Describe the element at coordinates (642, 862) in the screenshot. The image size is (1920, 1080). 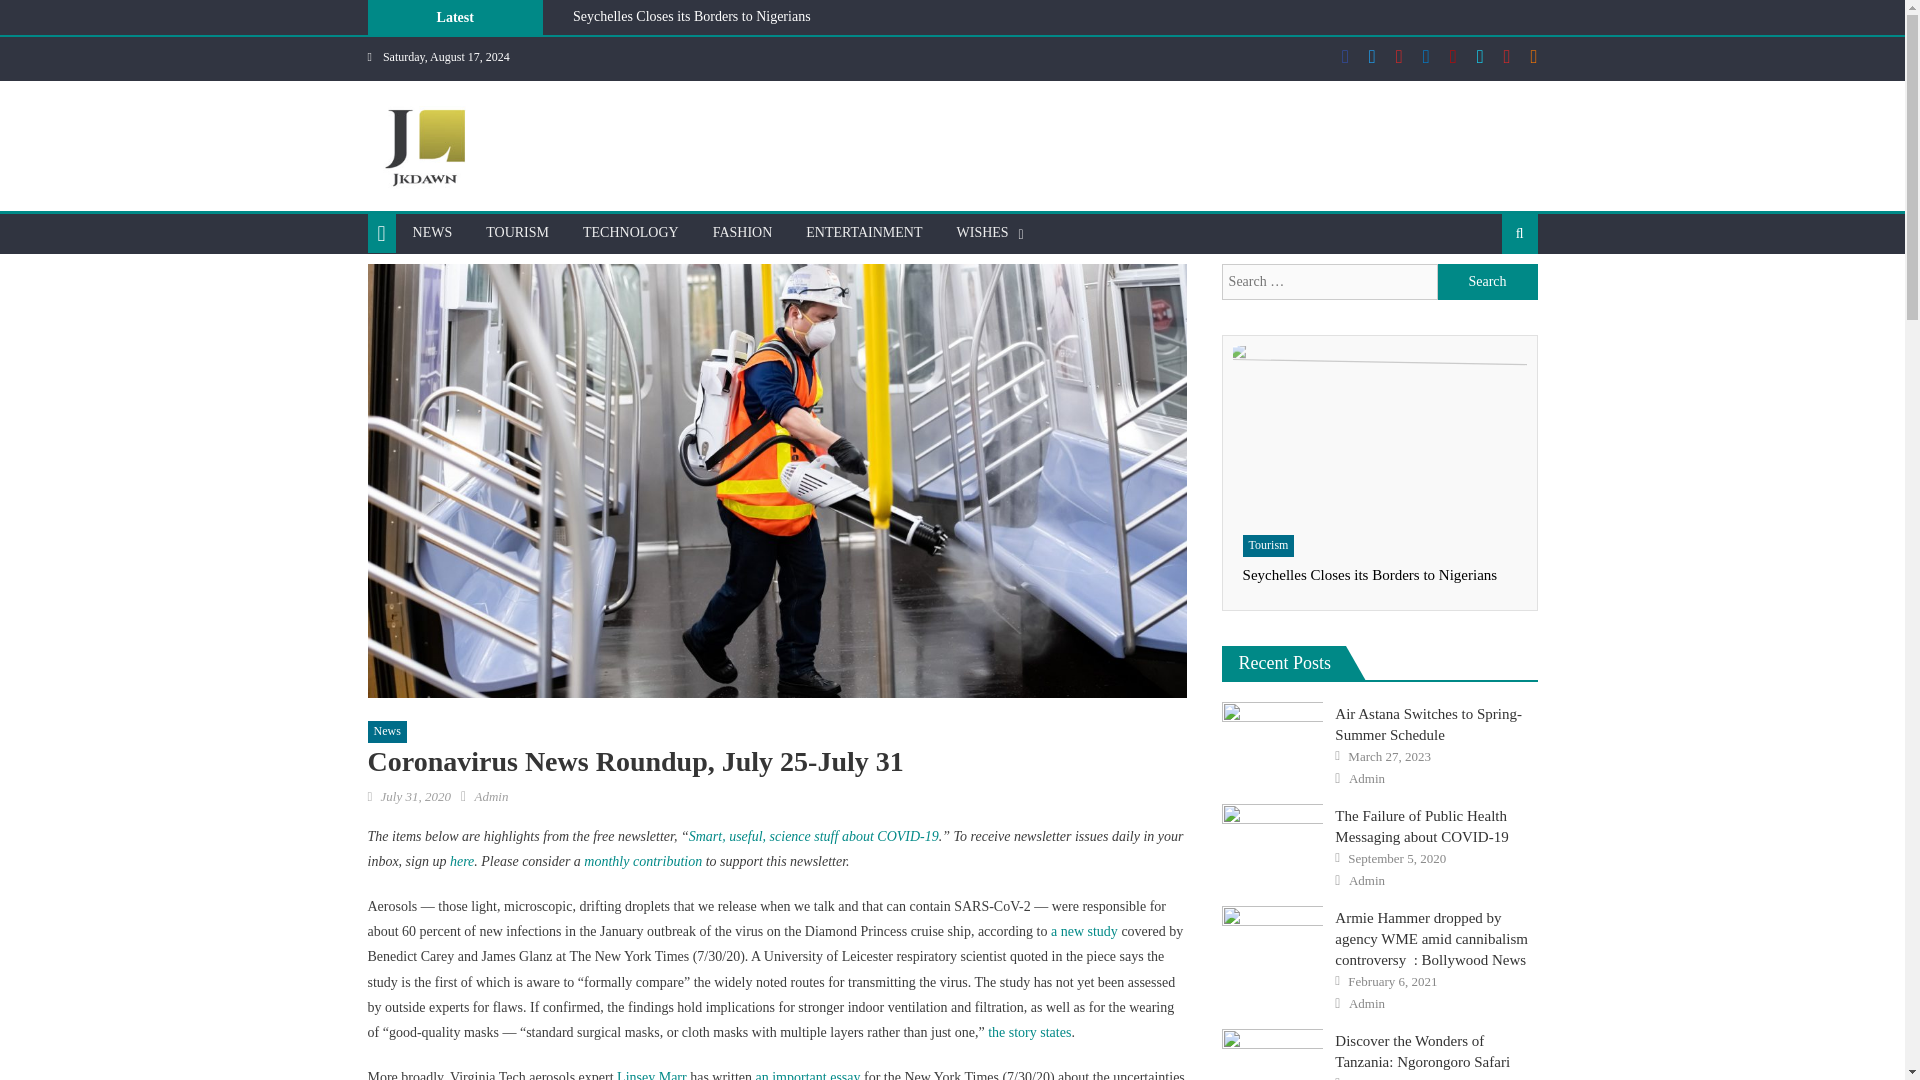
I see `monthly contribution` at that location.